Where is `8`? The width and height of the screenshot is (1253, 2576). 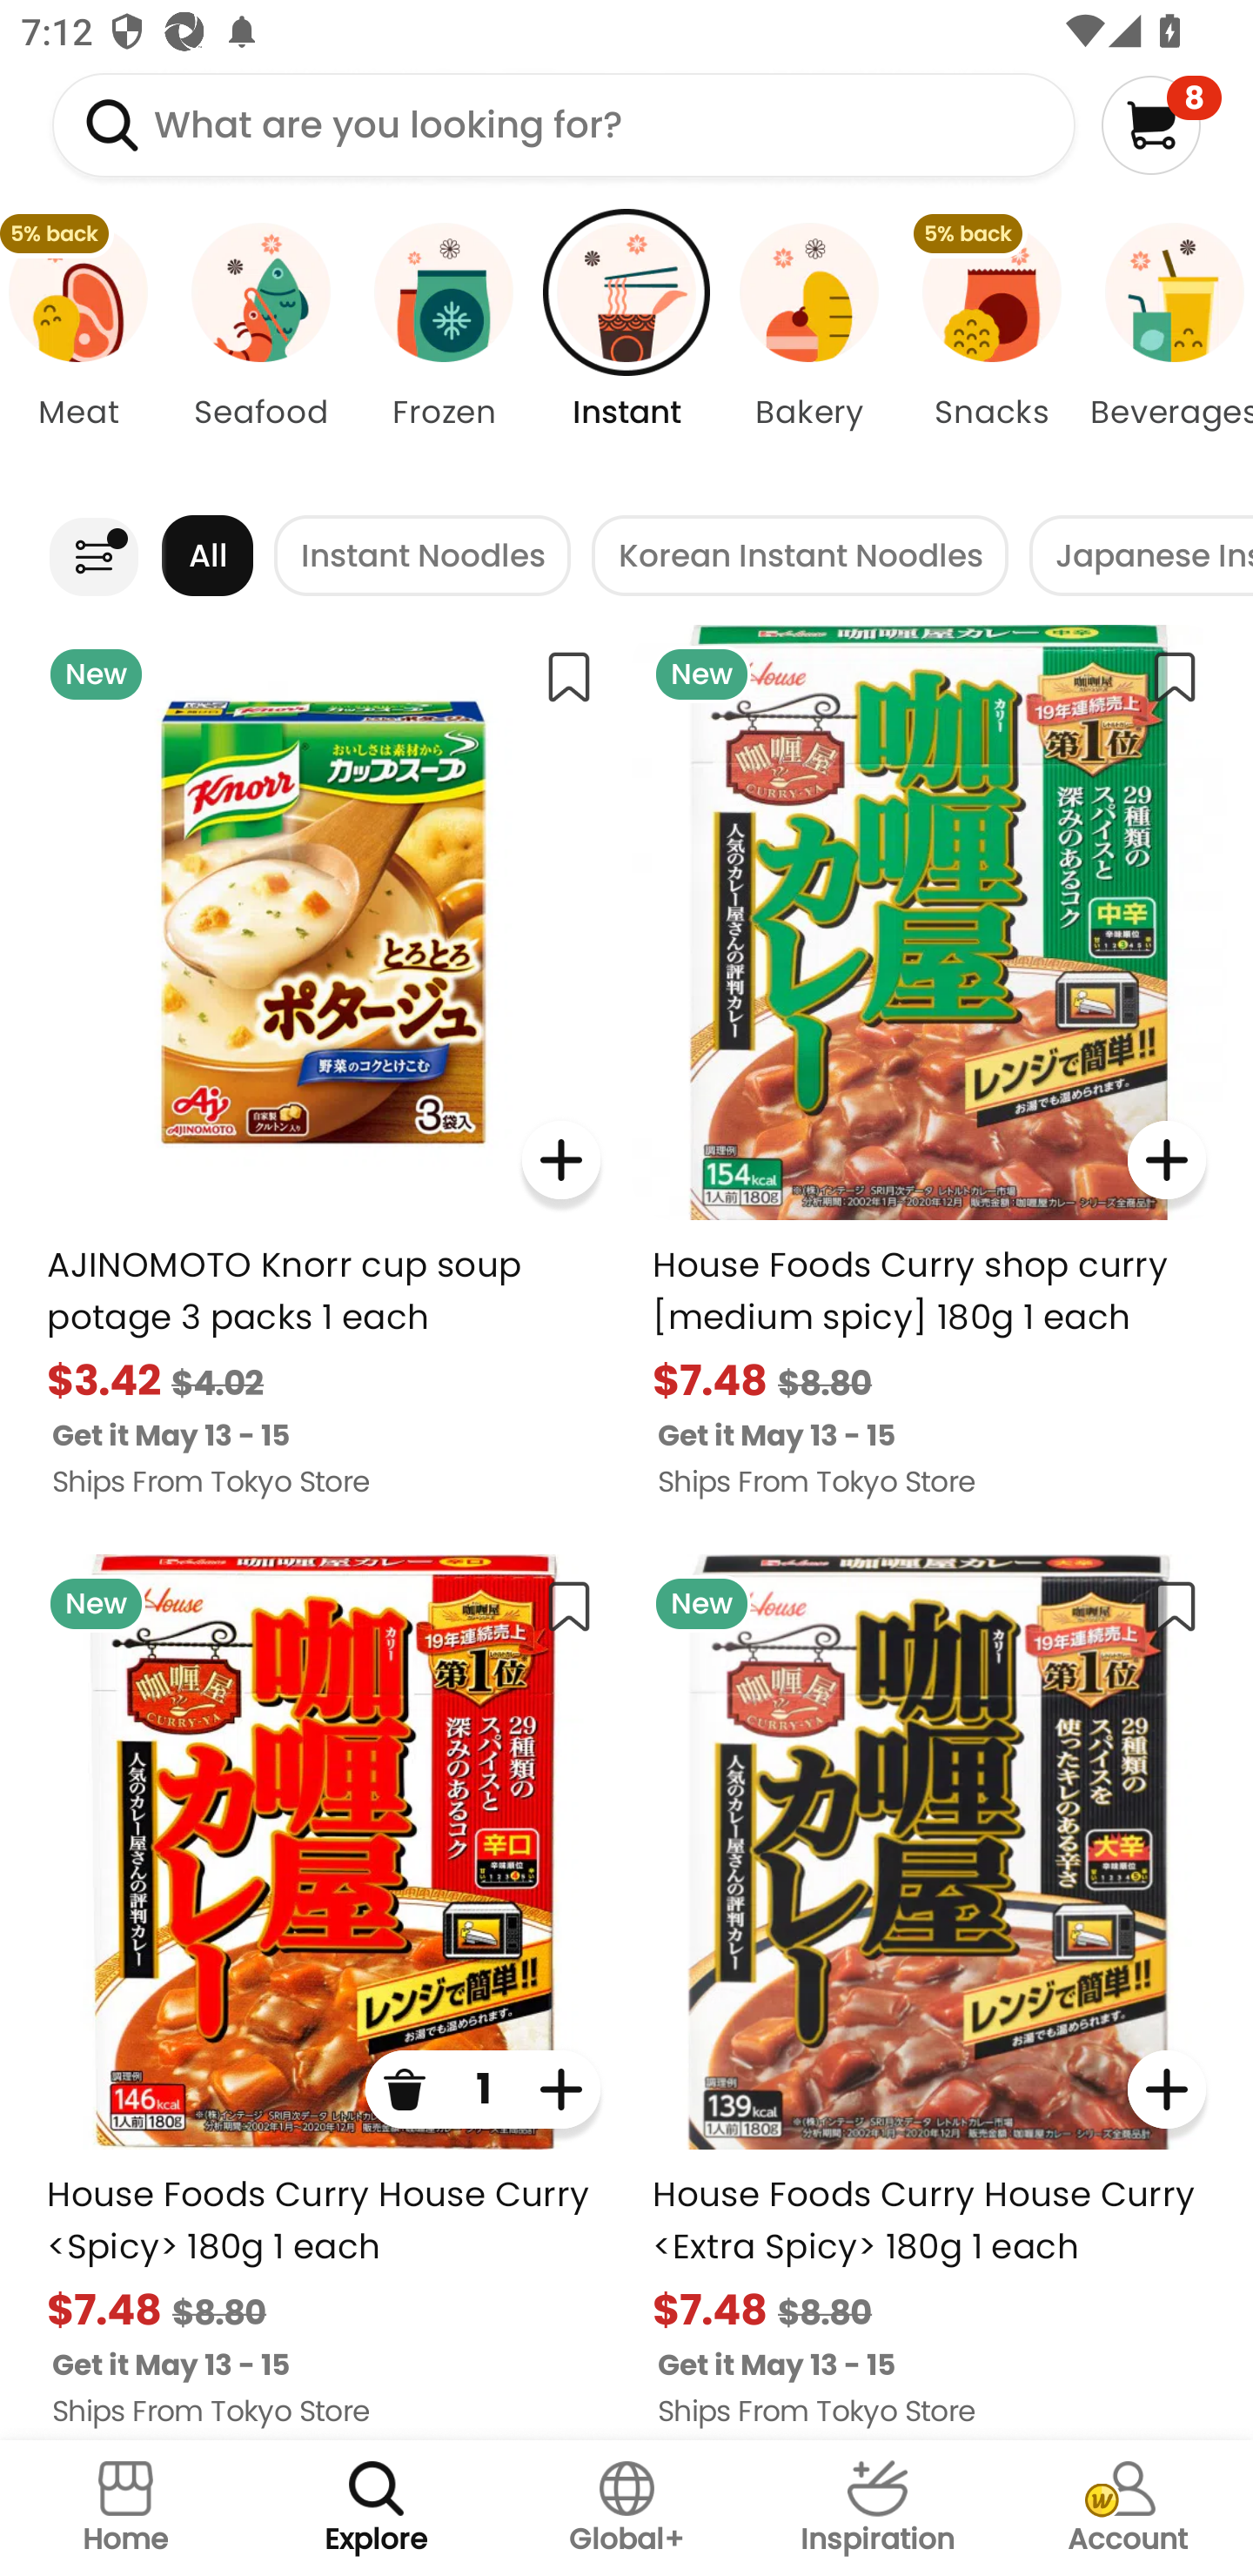 8 is located at coordinates (1161, 124).